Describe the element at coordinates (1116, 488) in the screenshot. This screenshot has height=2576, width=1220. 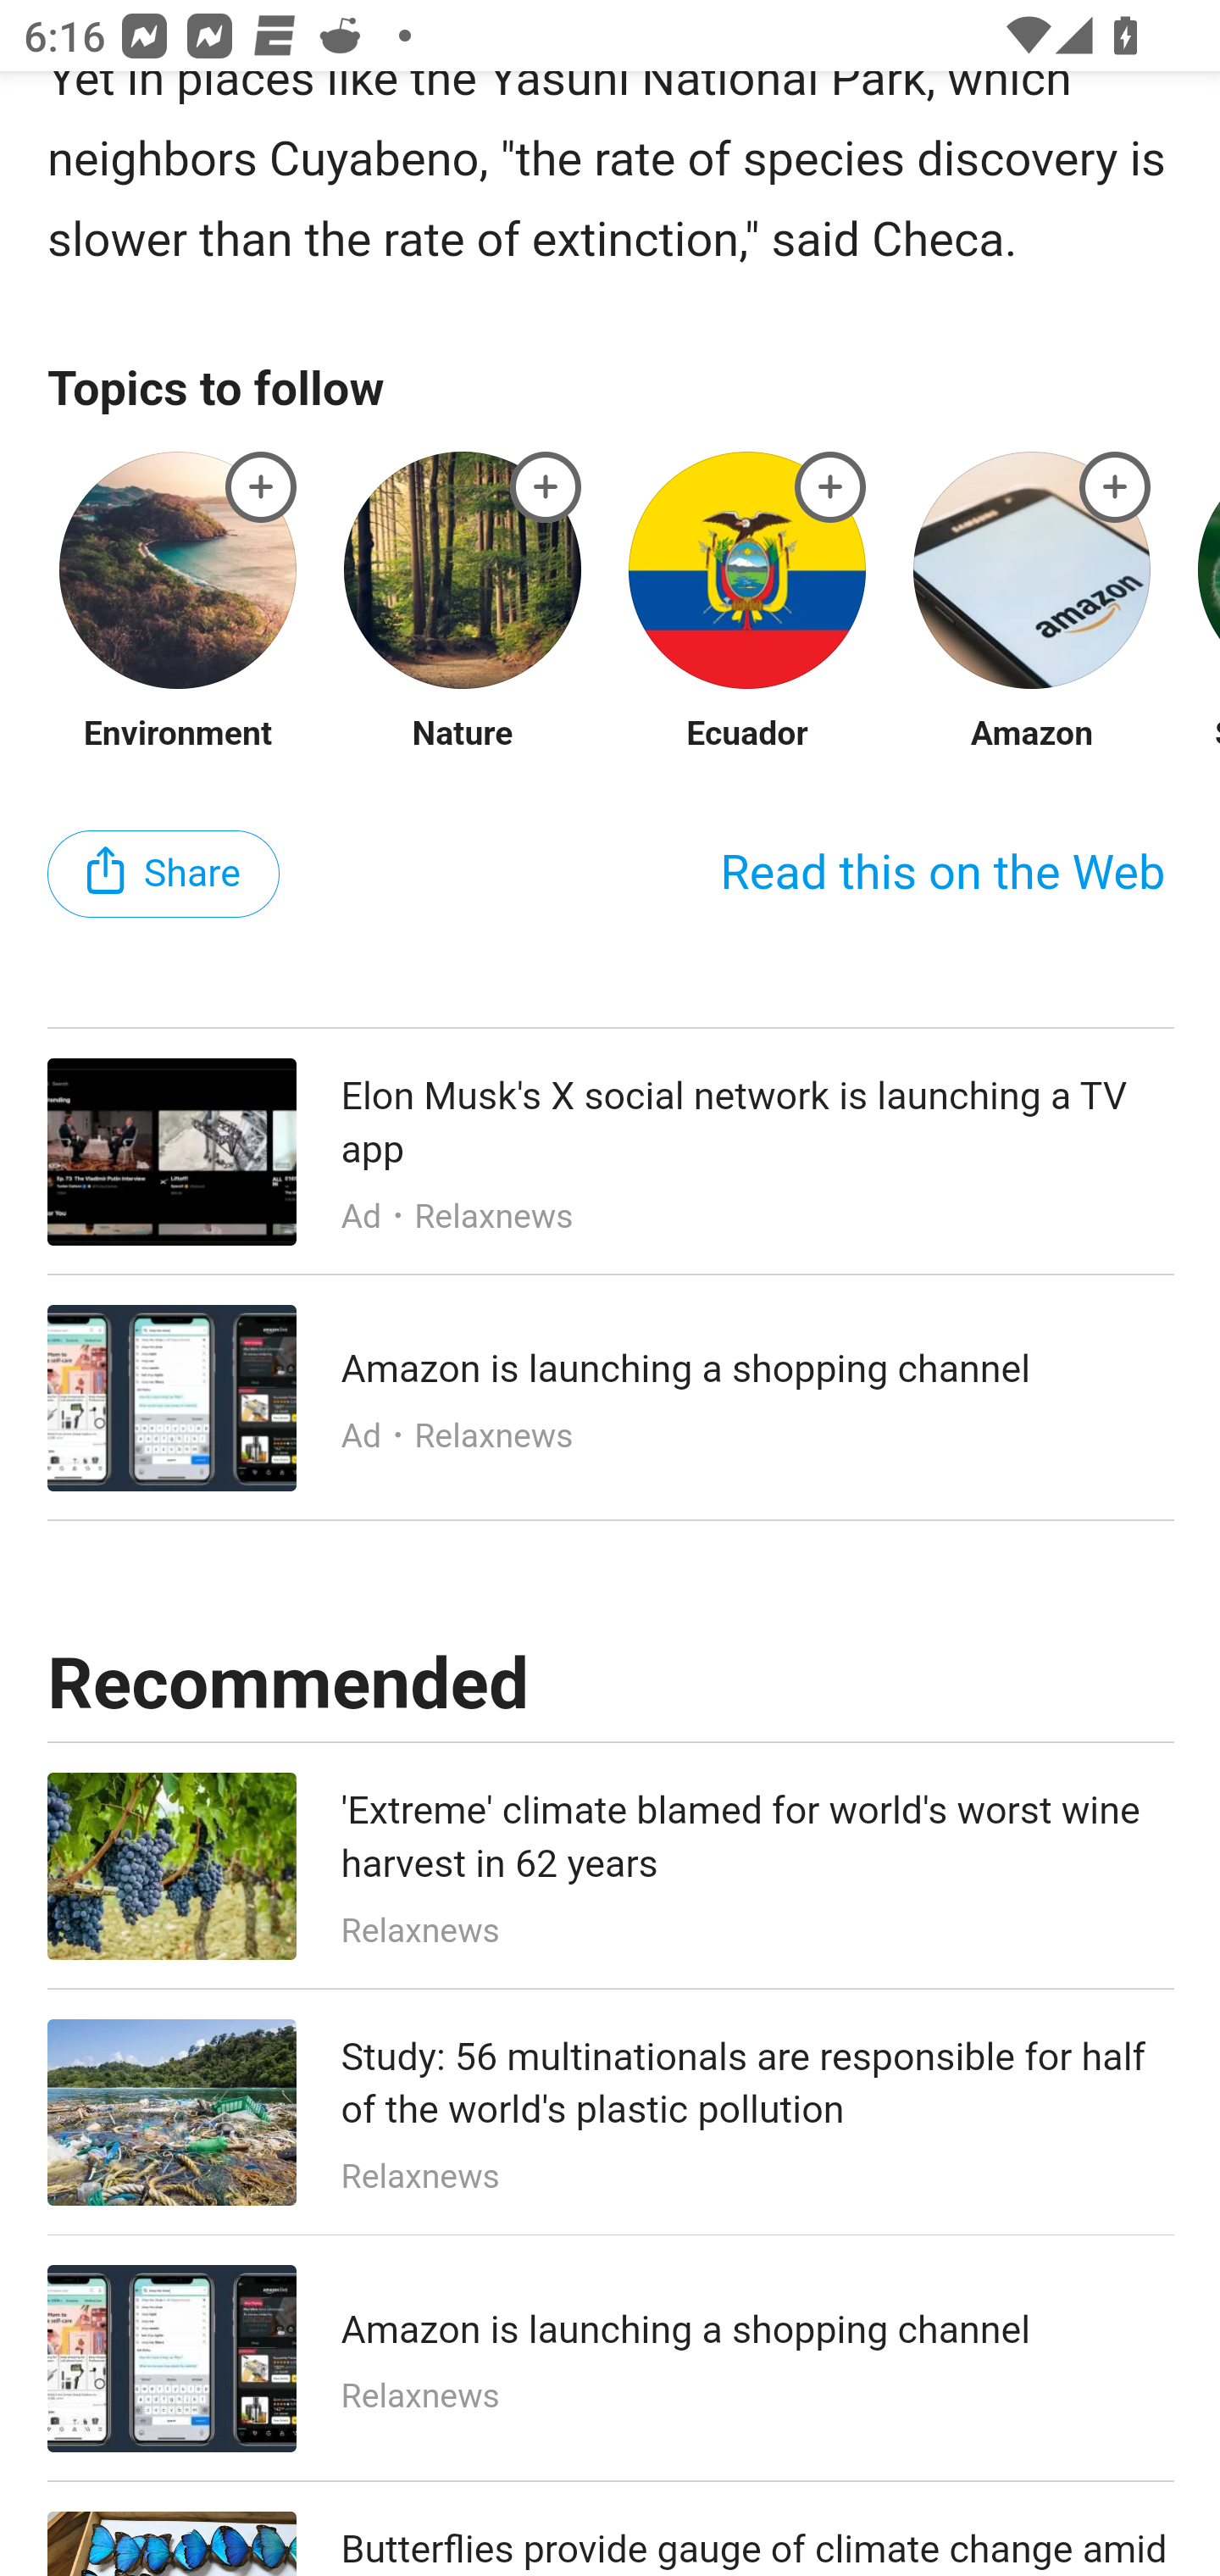
I see `1157025764906664056` at that location.